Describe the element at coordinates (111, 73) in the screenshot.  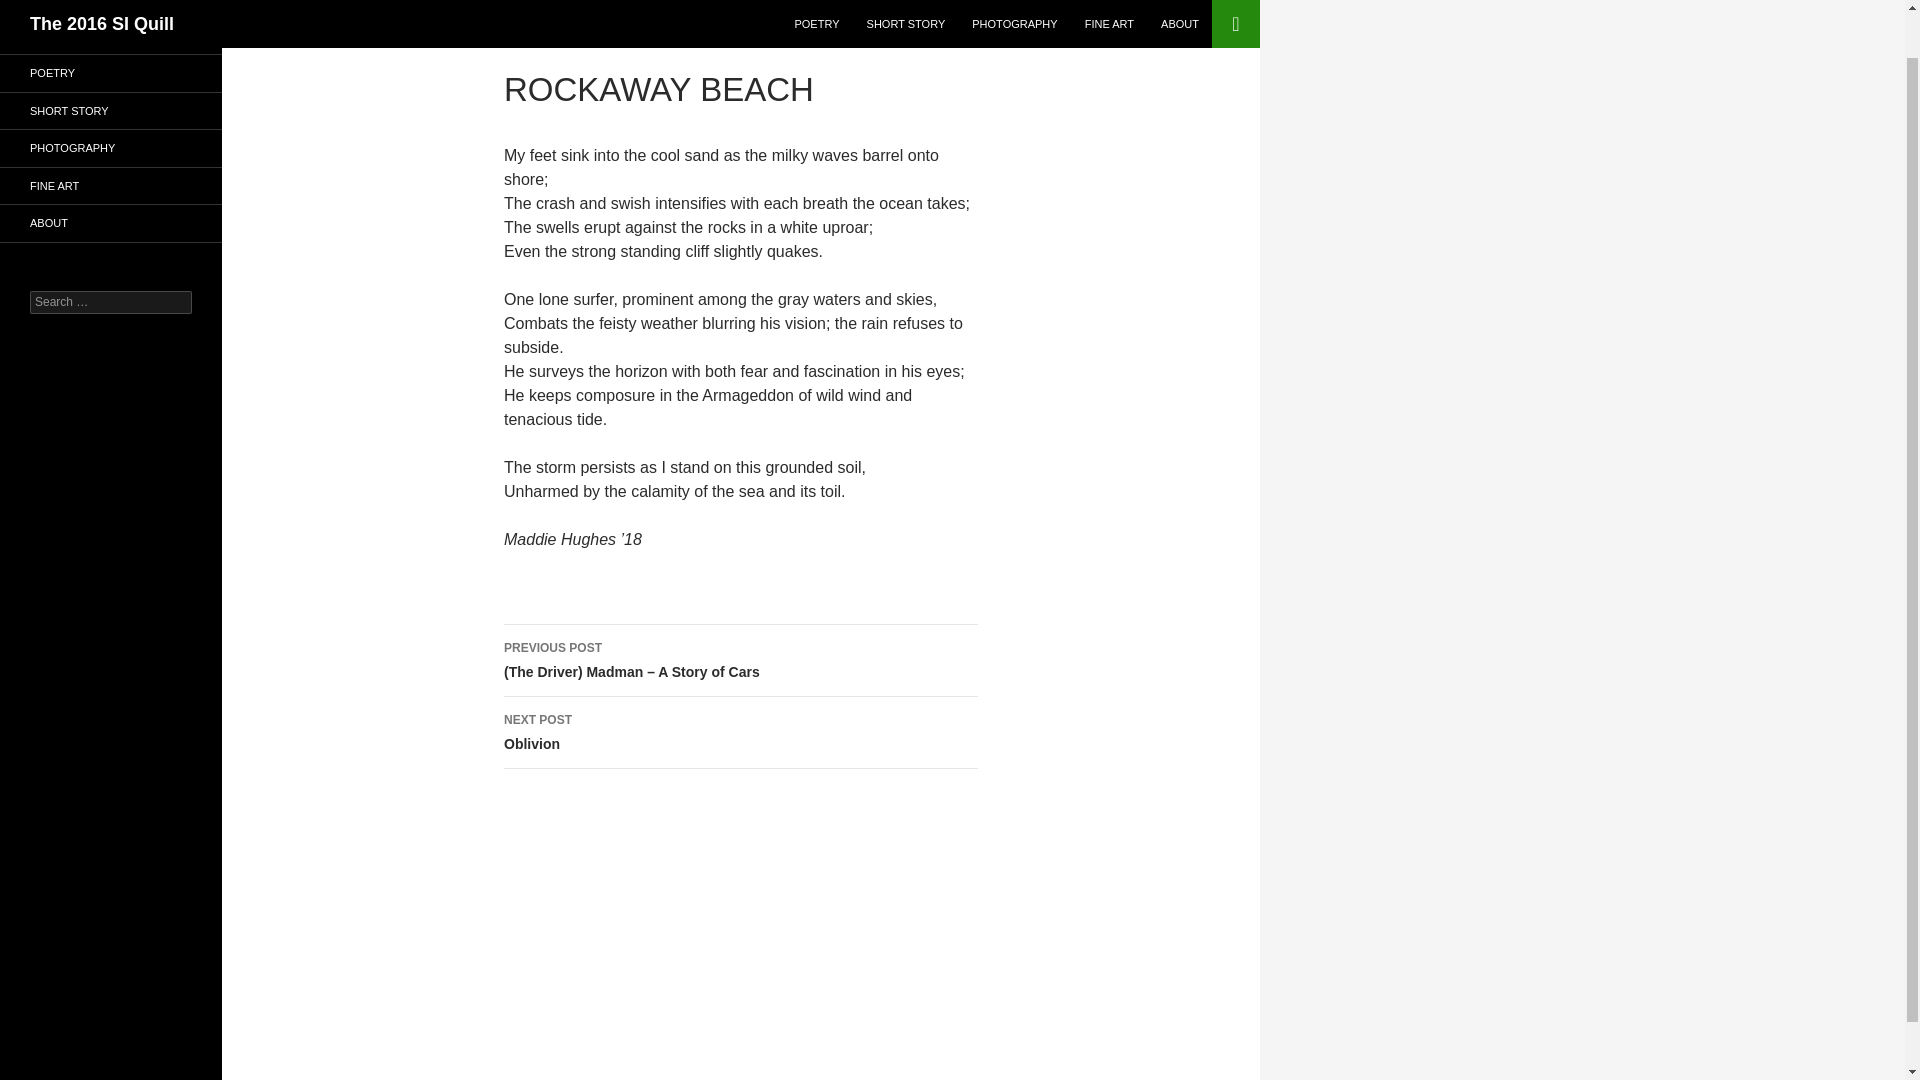
I see `POETRY` at that location.